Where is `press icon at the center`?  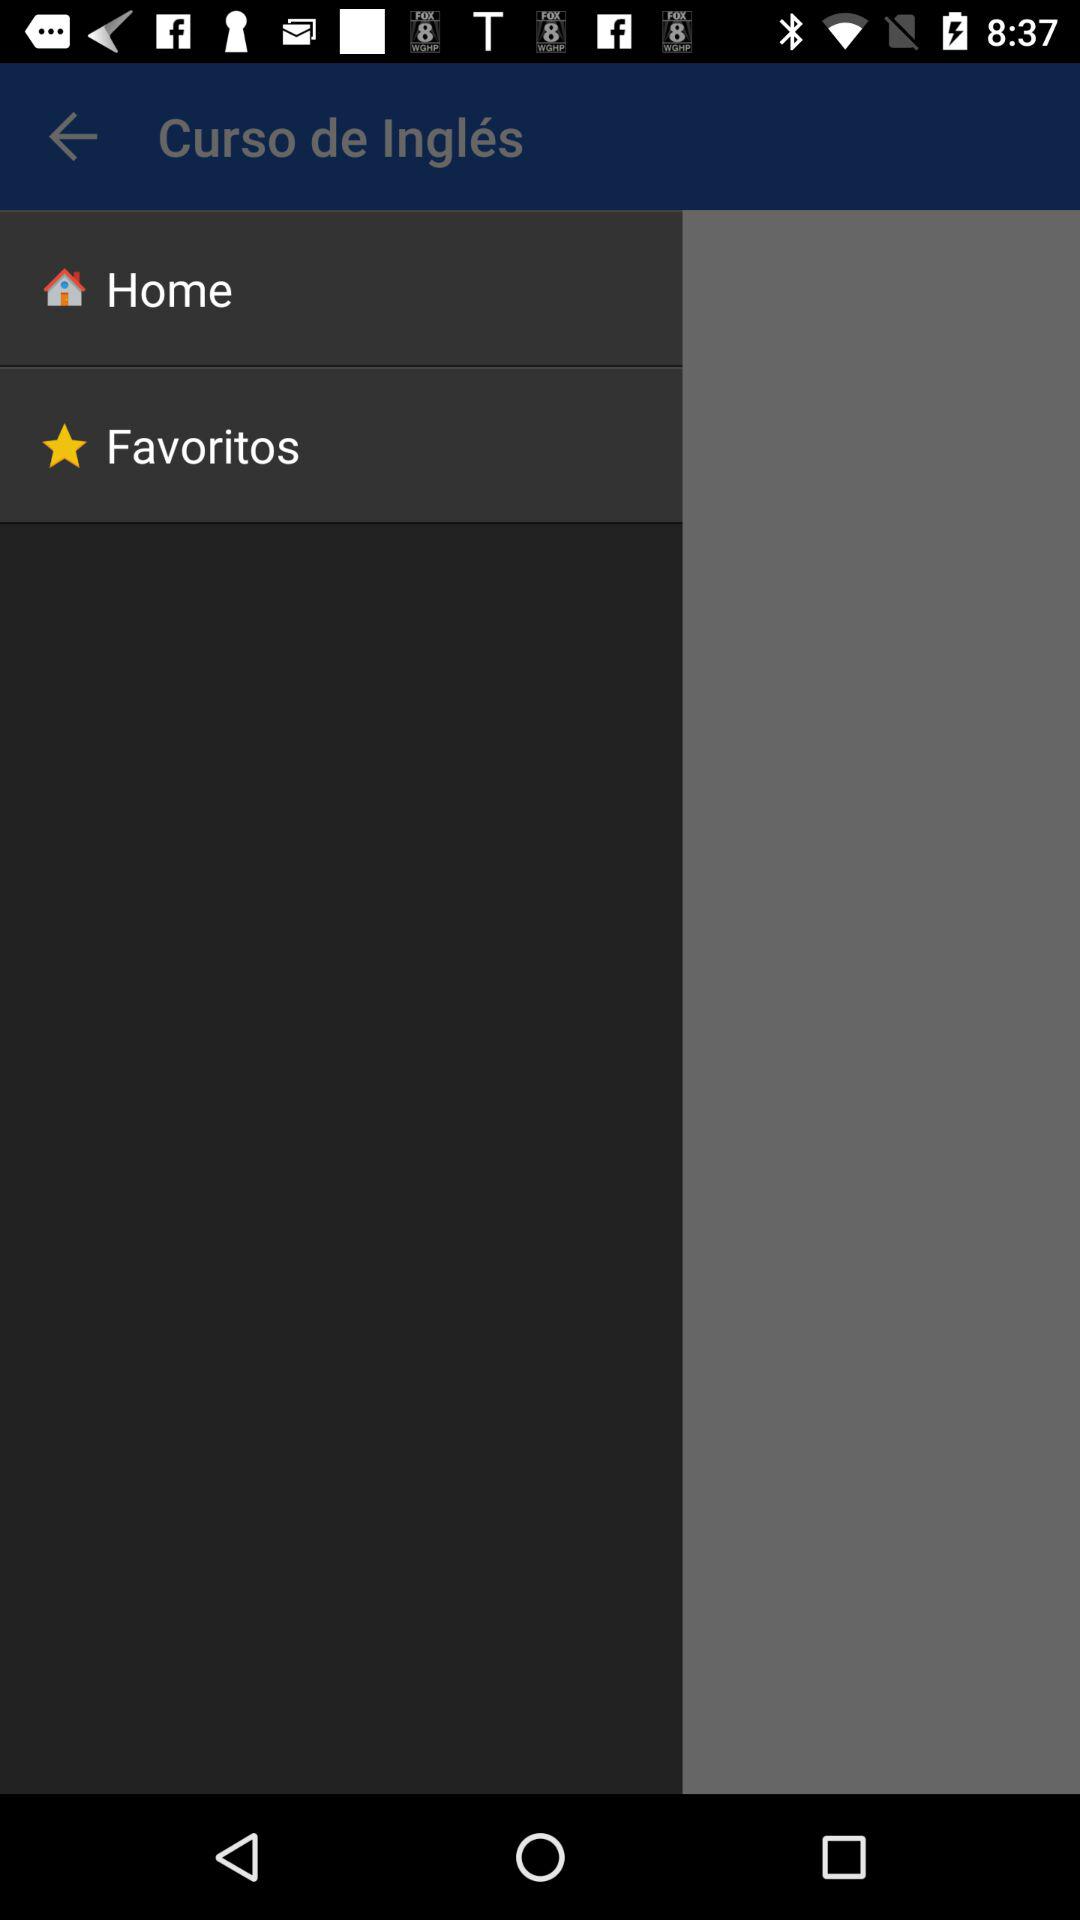 press icon at the center is located at coordinates (532, 994).